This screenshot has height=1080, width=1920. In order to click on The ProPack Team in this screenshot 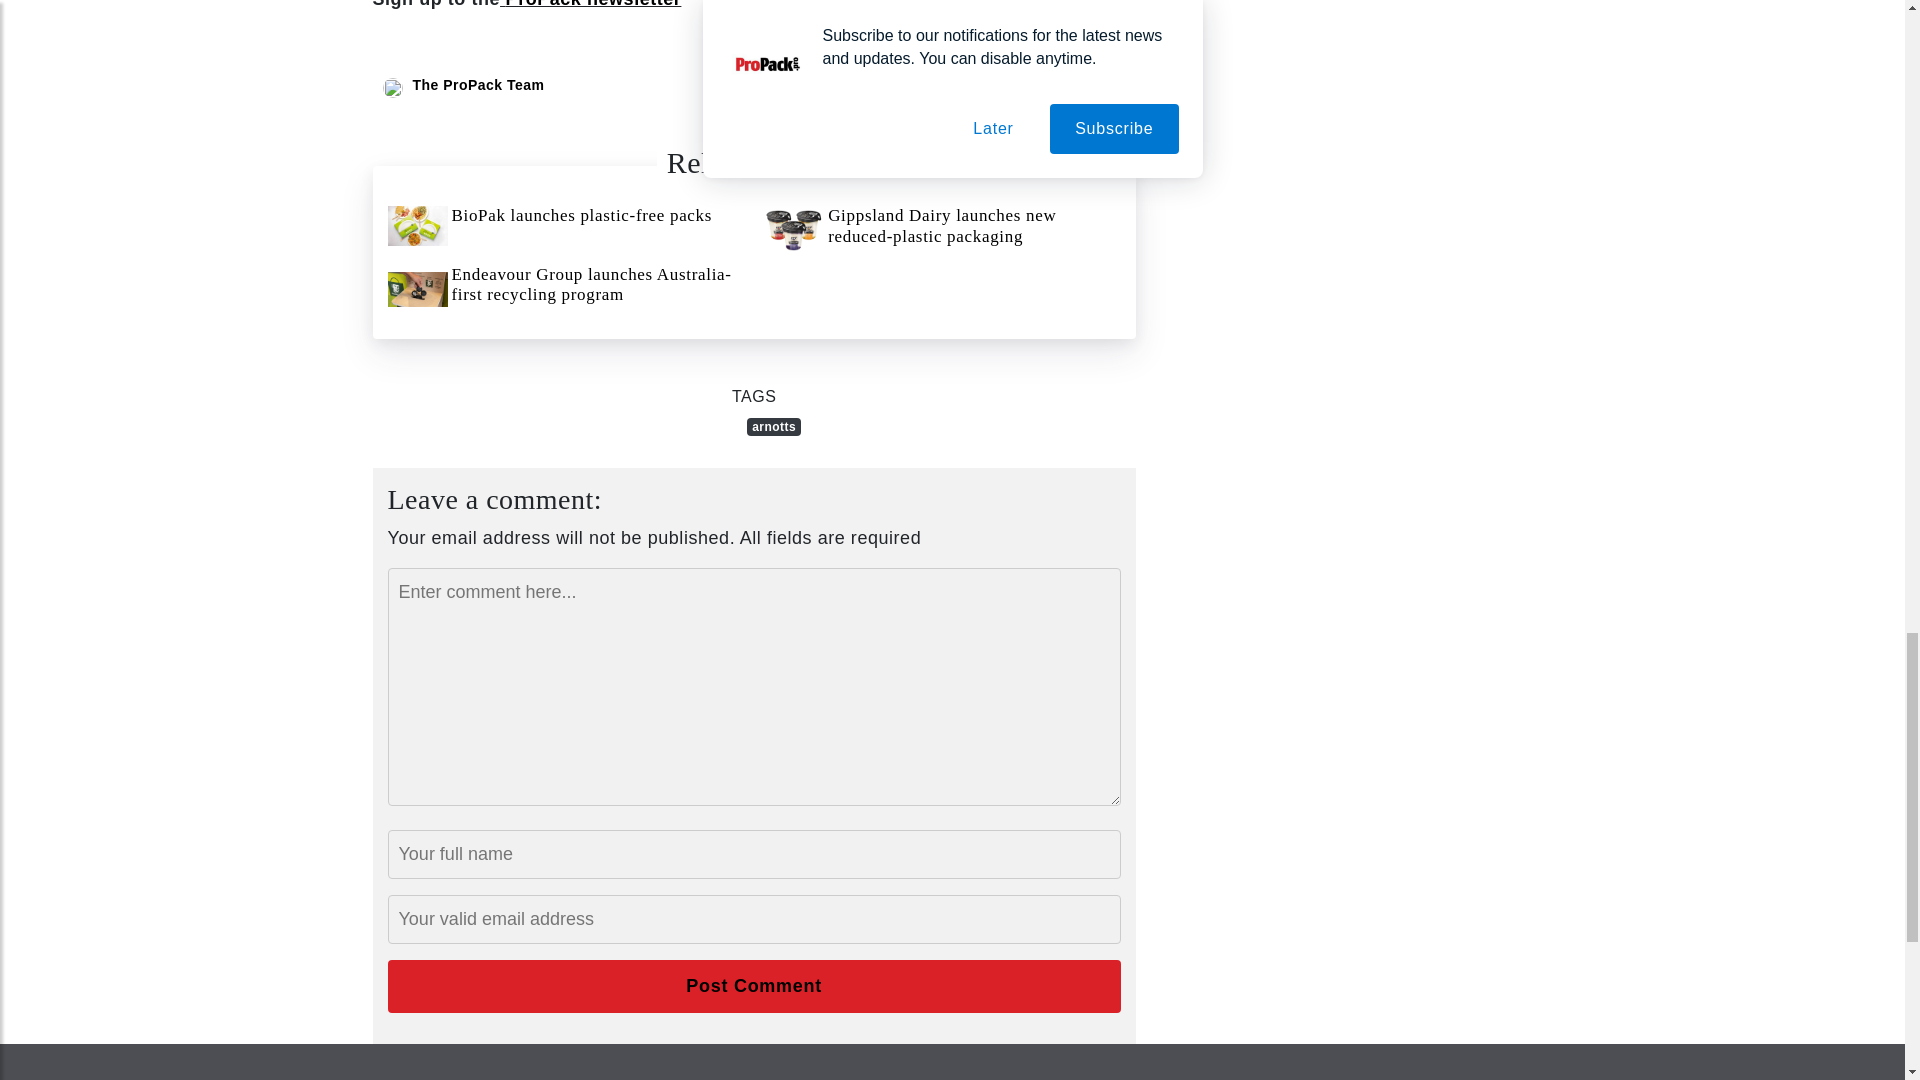, I will do `click(478, 84)`.